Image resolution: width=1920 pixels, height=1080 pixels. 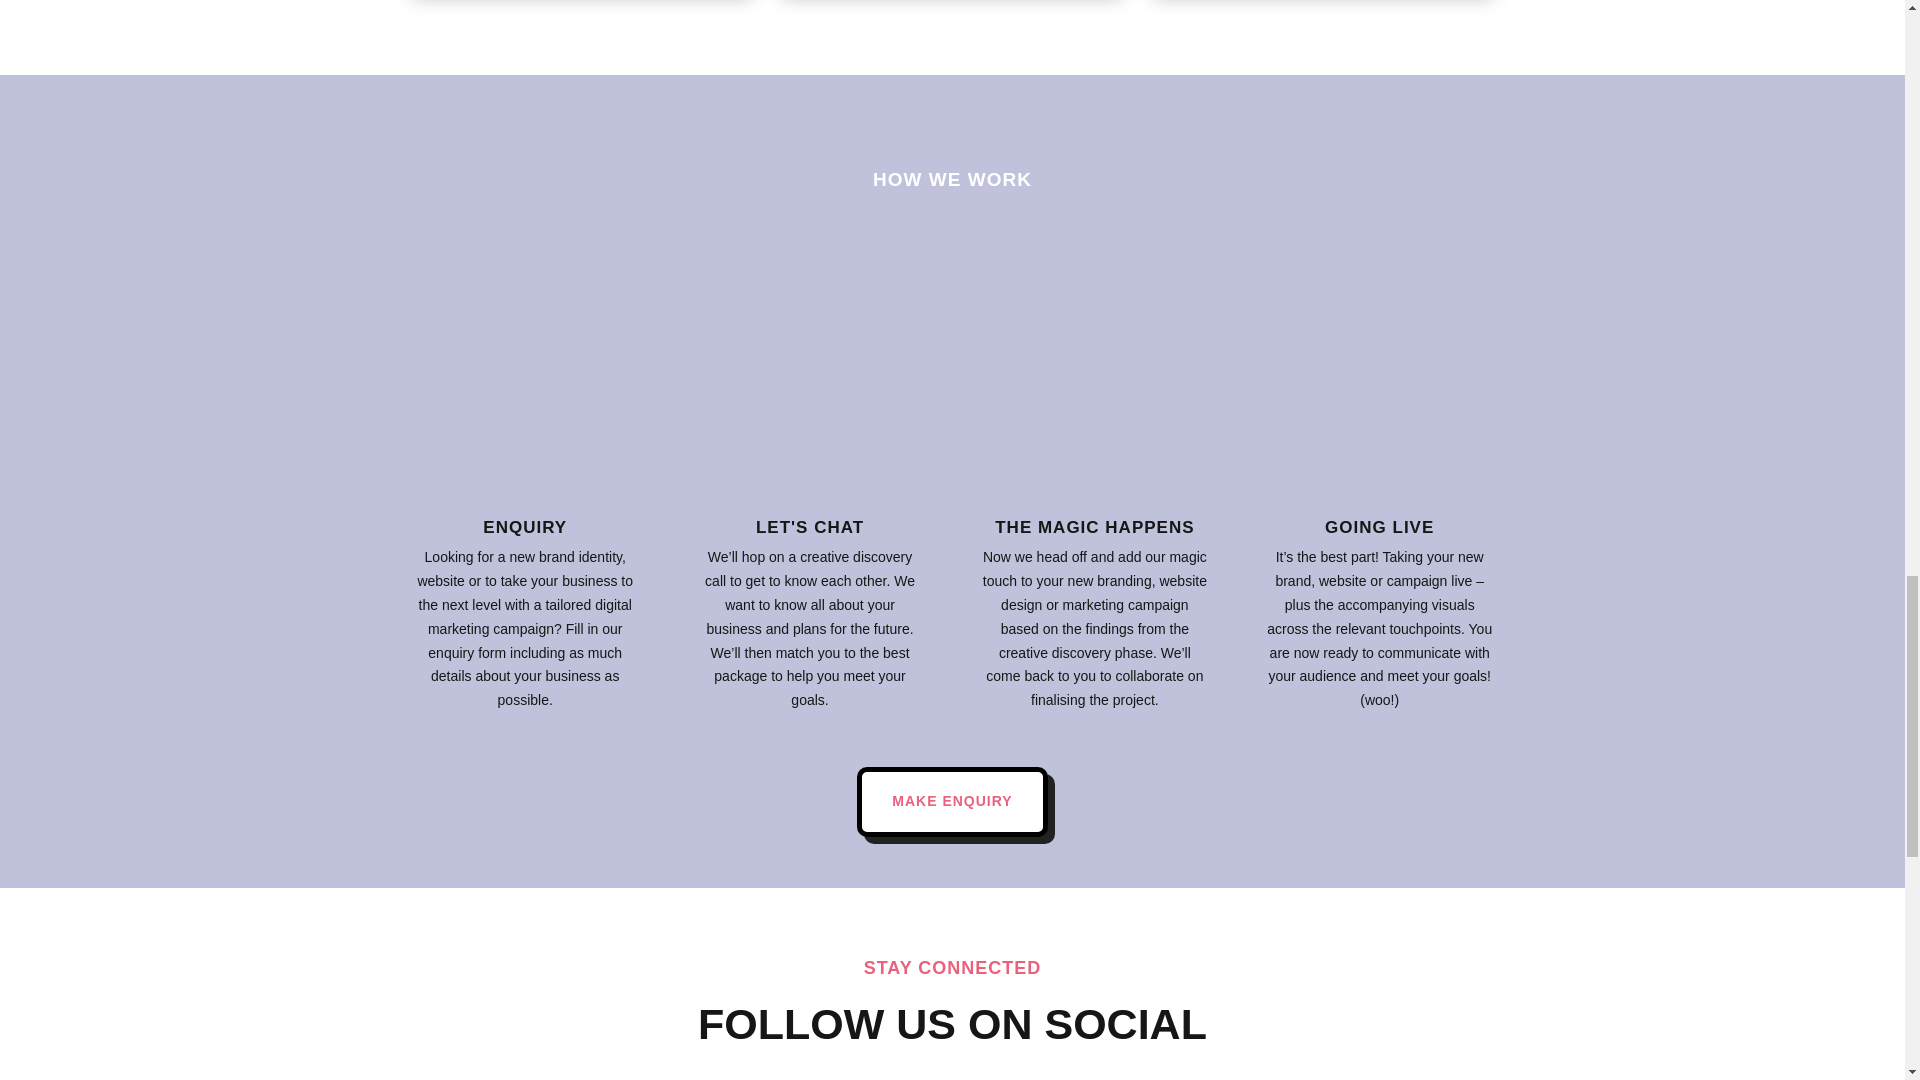 I want to click on Follow on Facebook, so click(x=892, y=1076).